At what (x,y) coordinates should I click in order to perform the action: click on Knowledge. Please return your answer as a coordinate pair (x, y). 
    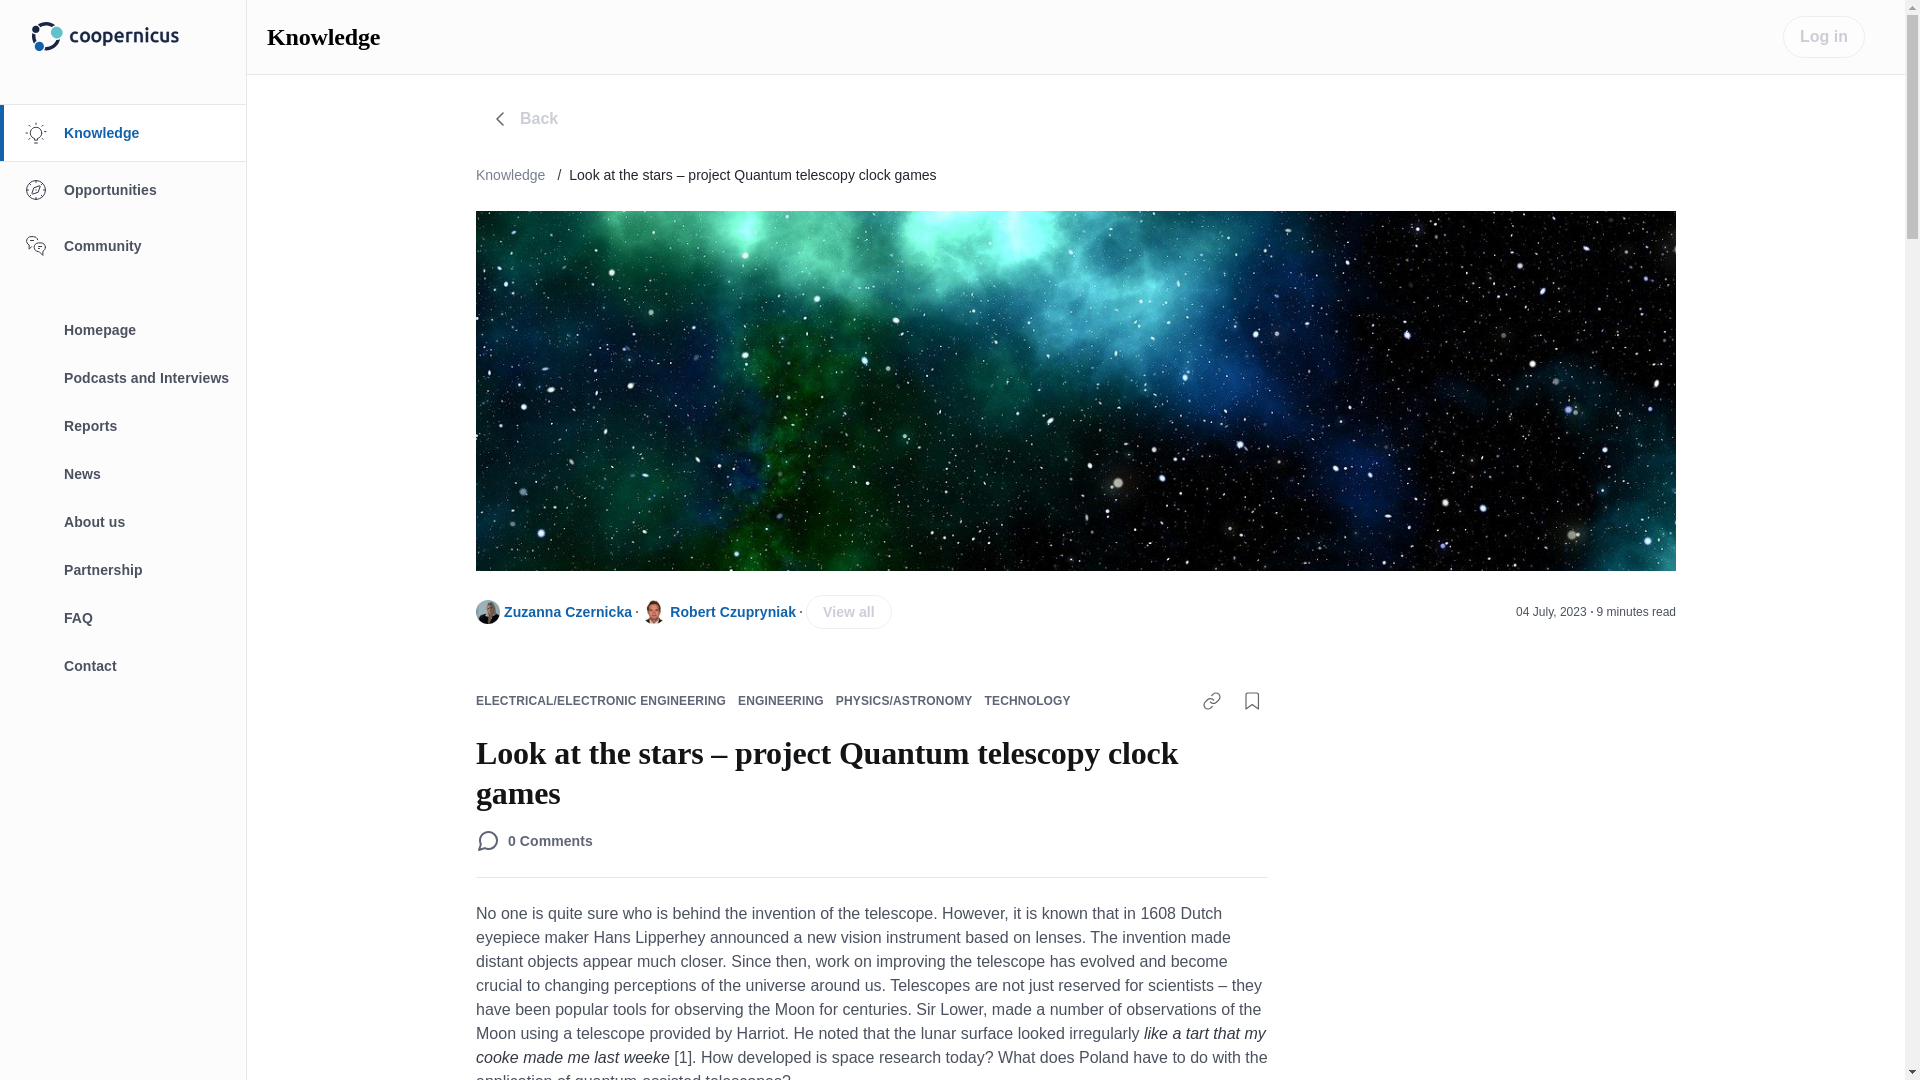
    Looking at the image, I should click on (522, 174).